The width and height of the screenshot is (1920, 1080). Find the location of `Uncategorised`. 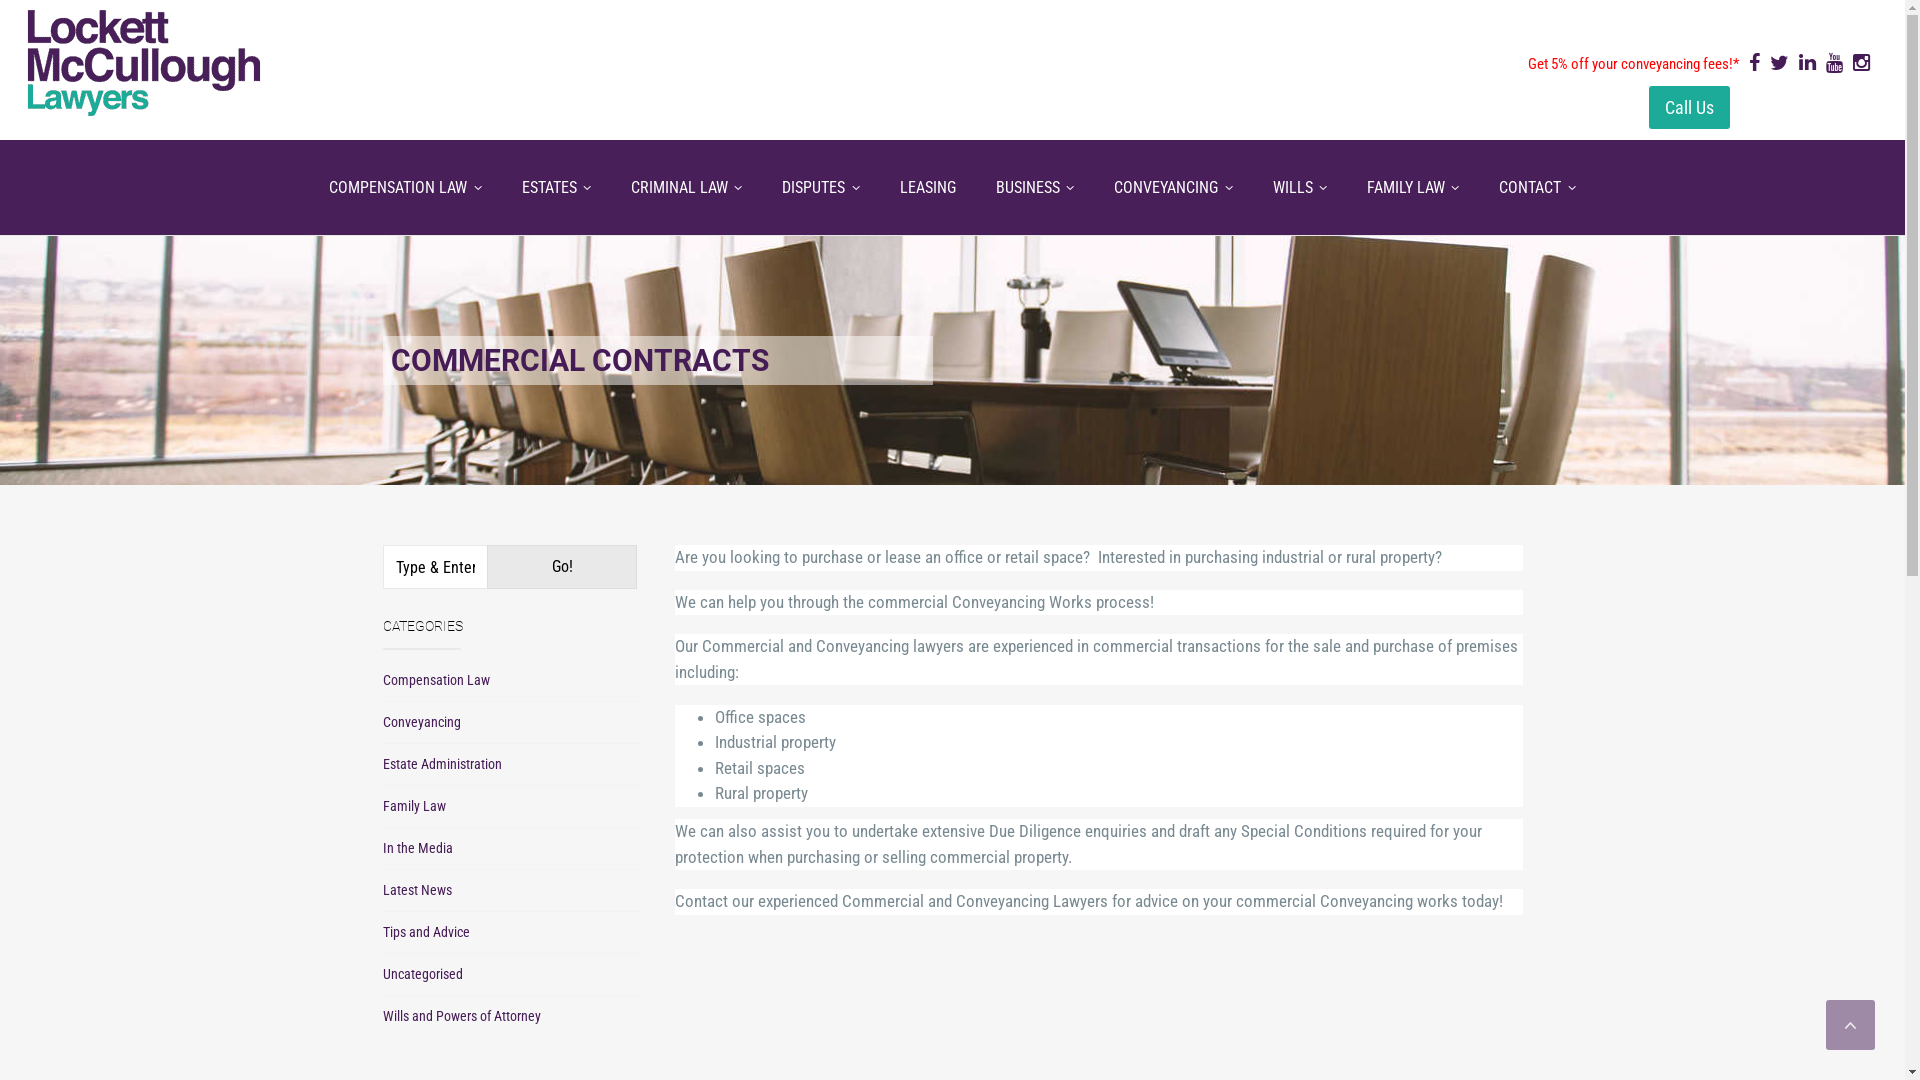

Uncategorised is located at coordinates (422, 974).